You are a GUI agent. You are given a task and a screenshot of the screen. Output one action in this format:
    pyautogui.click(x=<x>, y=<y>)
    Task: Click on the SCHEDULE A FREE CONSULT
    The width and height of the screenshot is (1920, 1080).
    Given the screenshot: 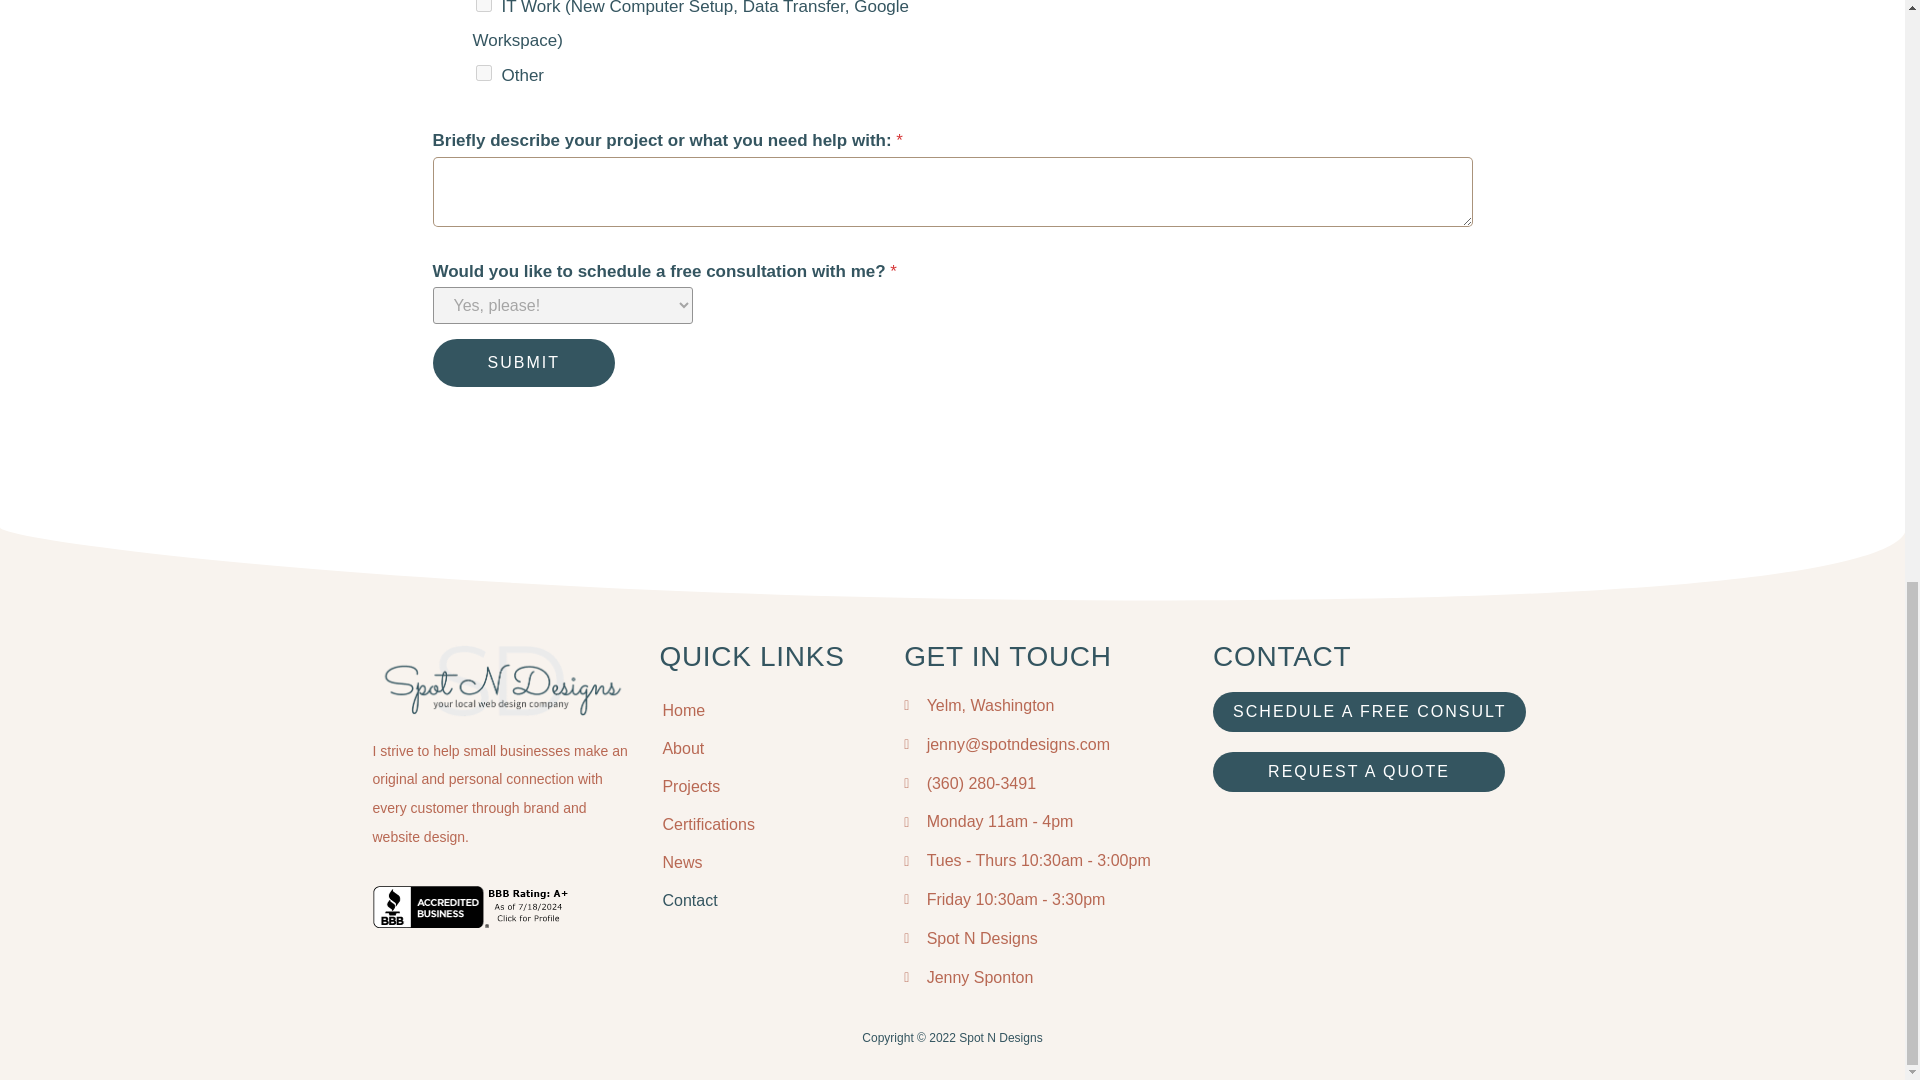 What is the action you would take?
    pyautogui.click(x=1370, y=712)
    